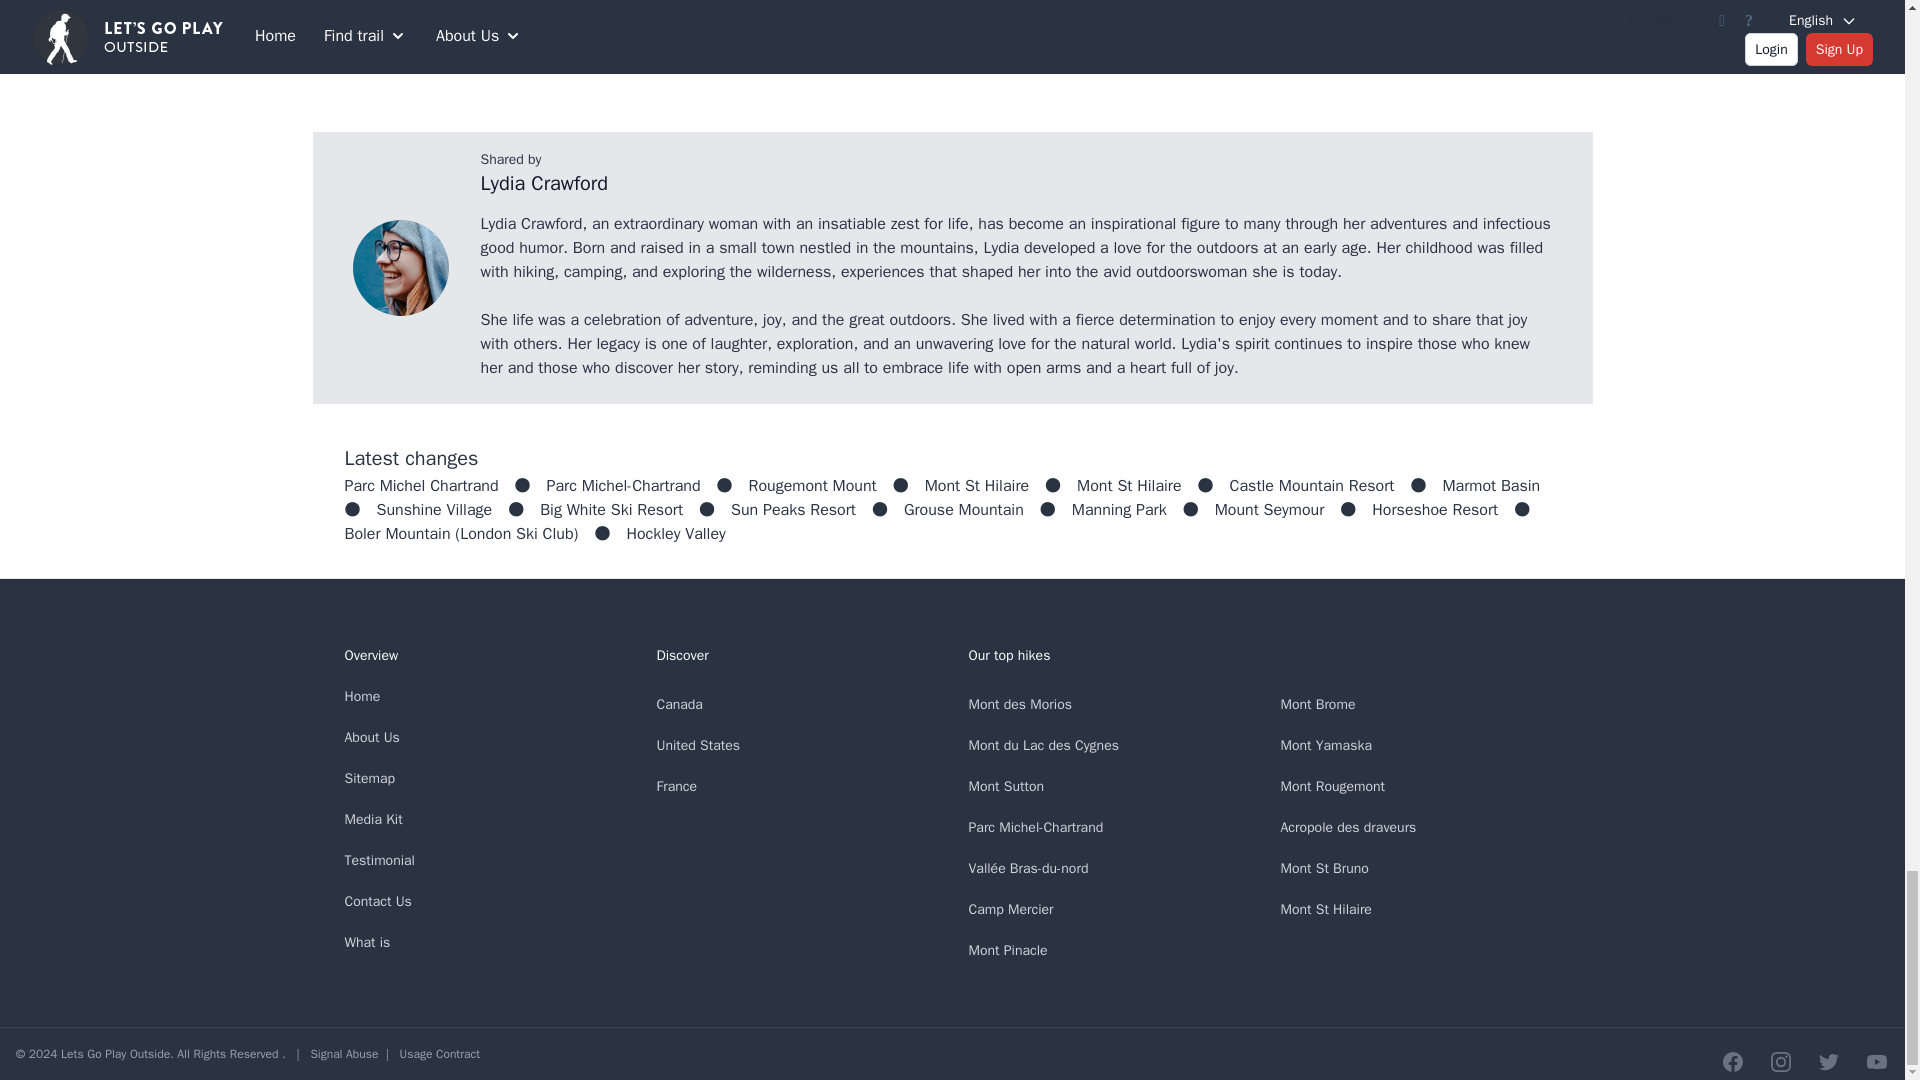 This screenshot has width=1920, height=1080. Describe the element at coordinates (371, 738) in the screenshot. I see `About Us` at that location.